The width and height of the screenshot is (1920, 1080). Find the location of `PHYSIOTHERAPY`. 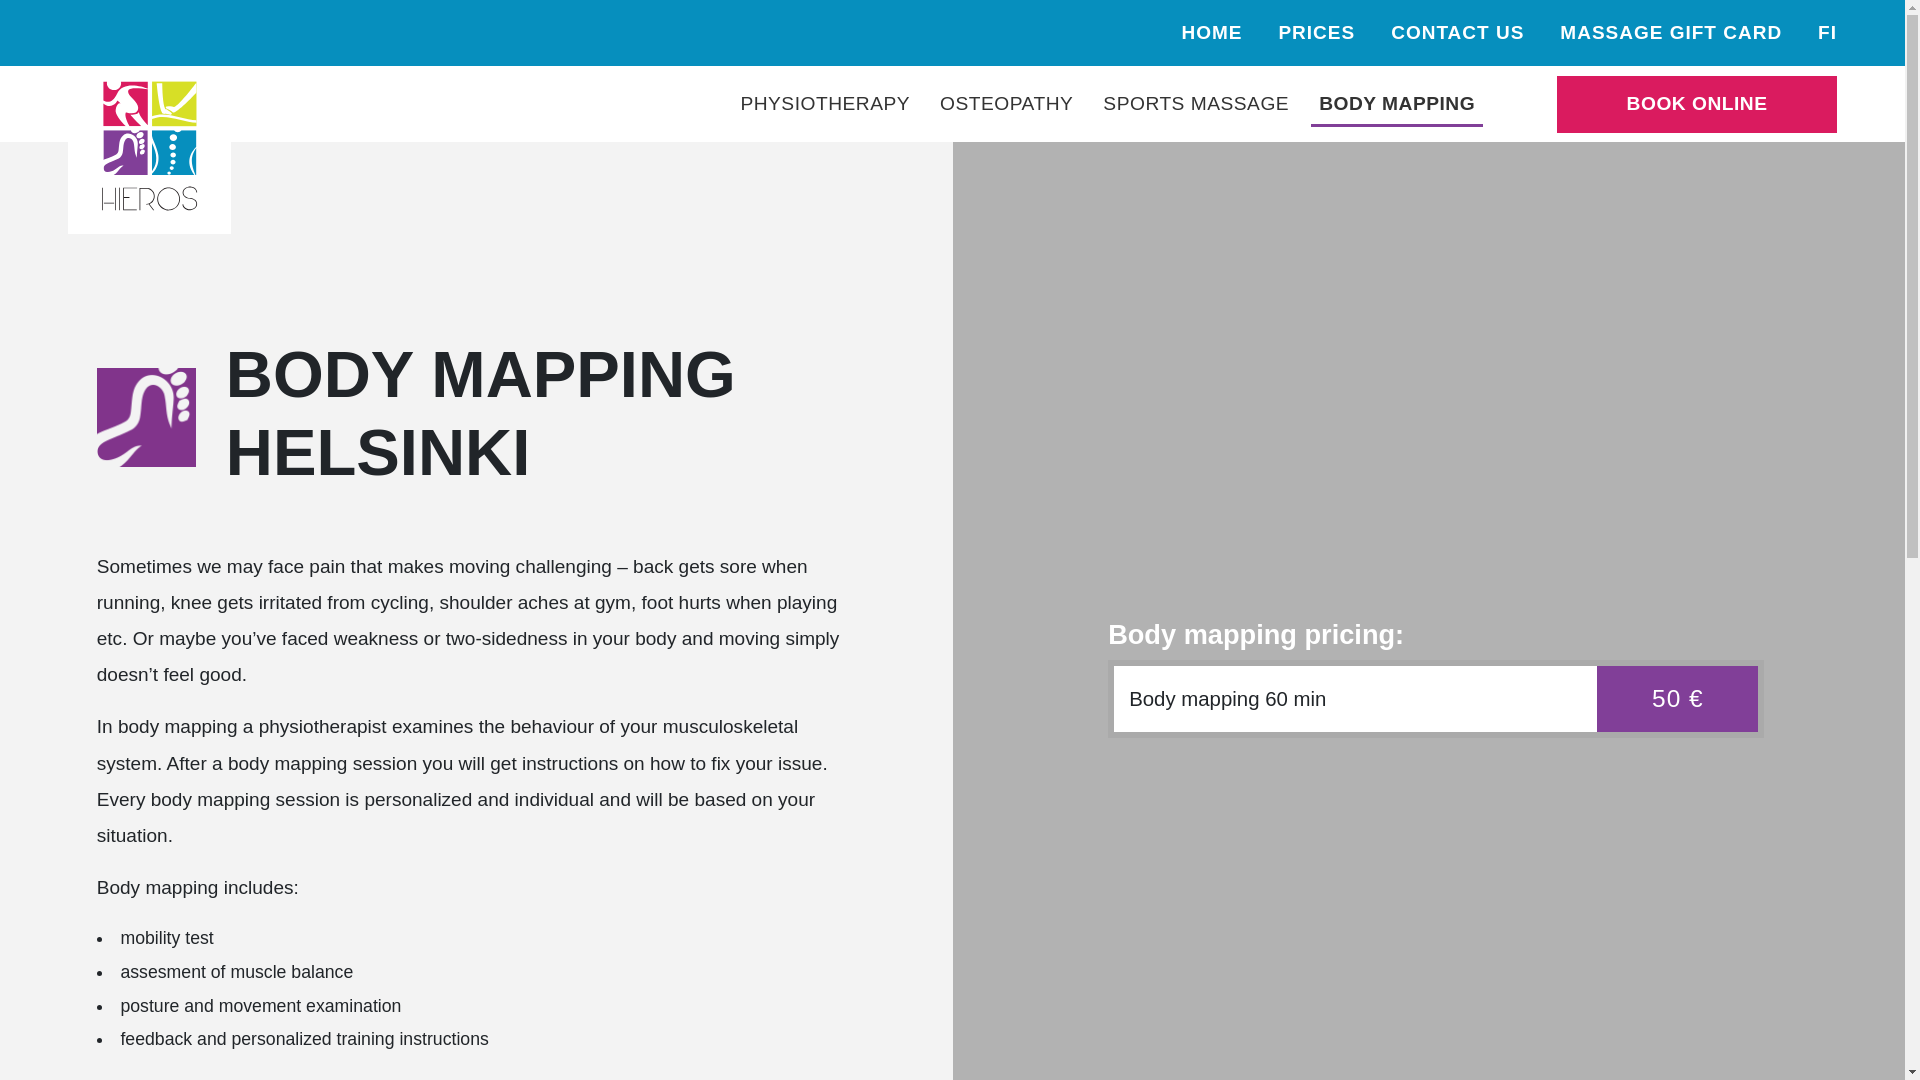

PHYSIOTHERAPY is located at coordinates (824, 103).